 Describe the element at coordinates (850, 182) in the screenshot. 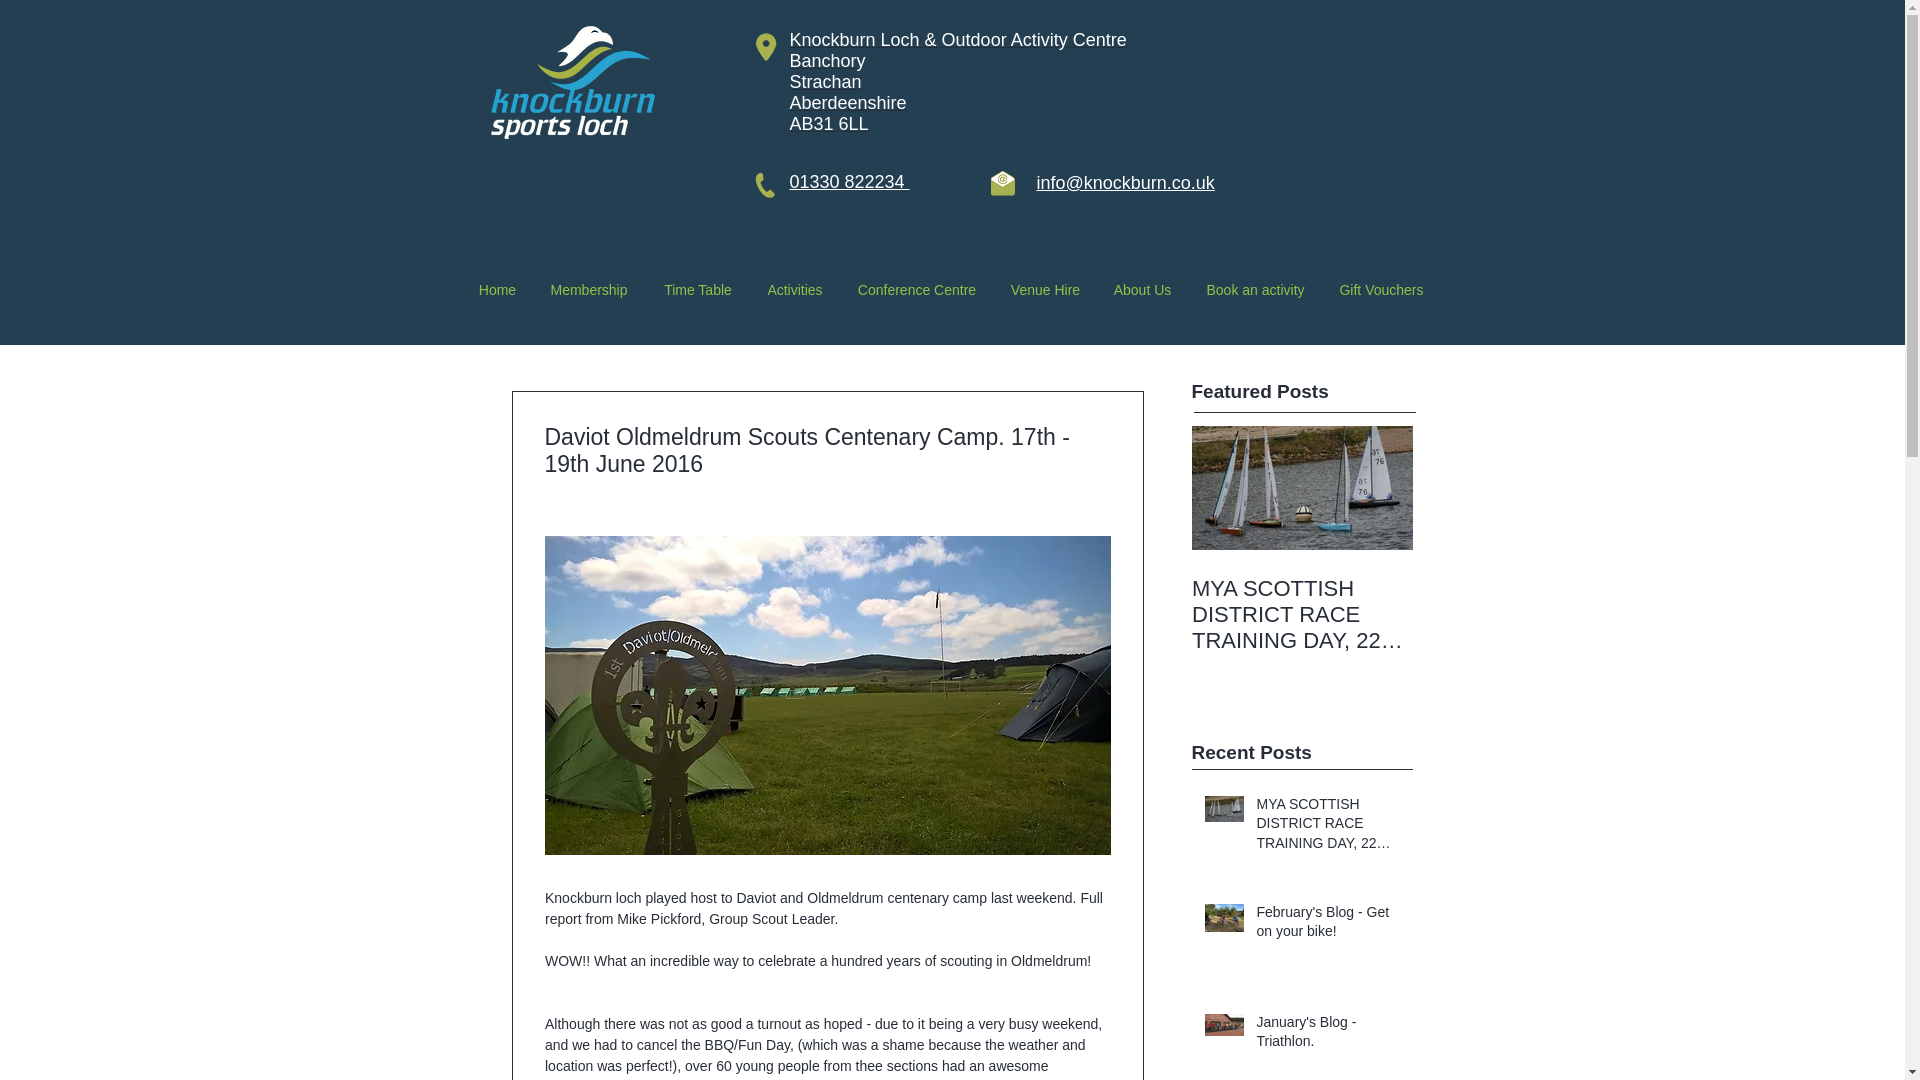

I see `01330 822234 ` at that location.